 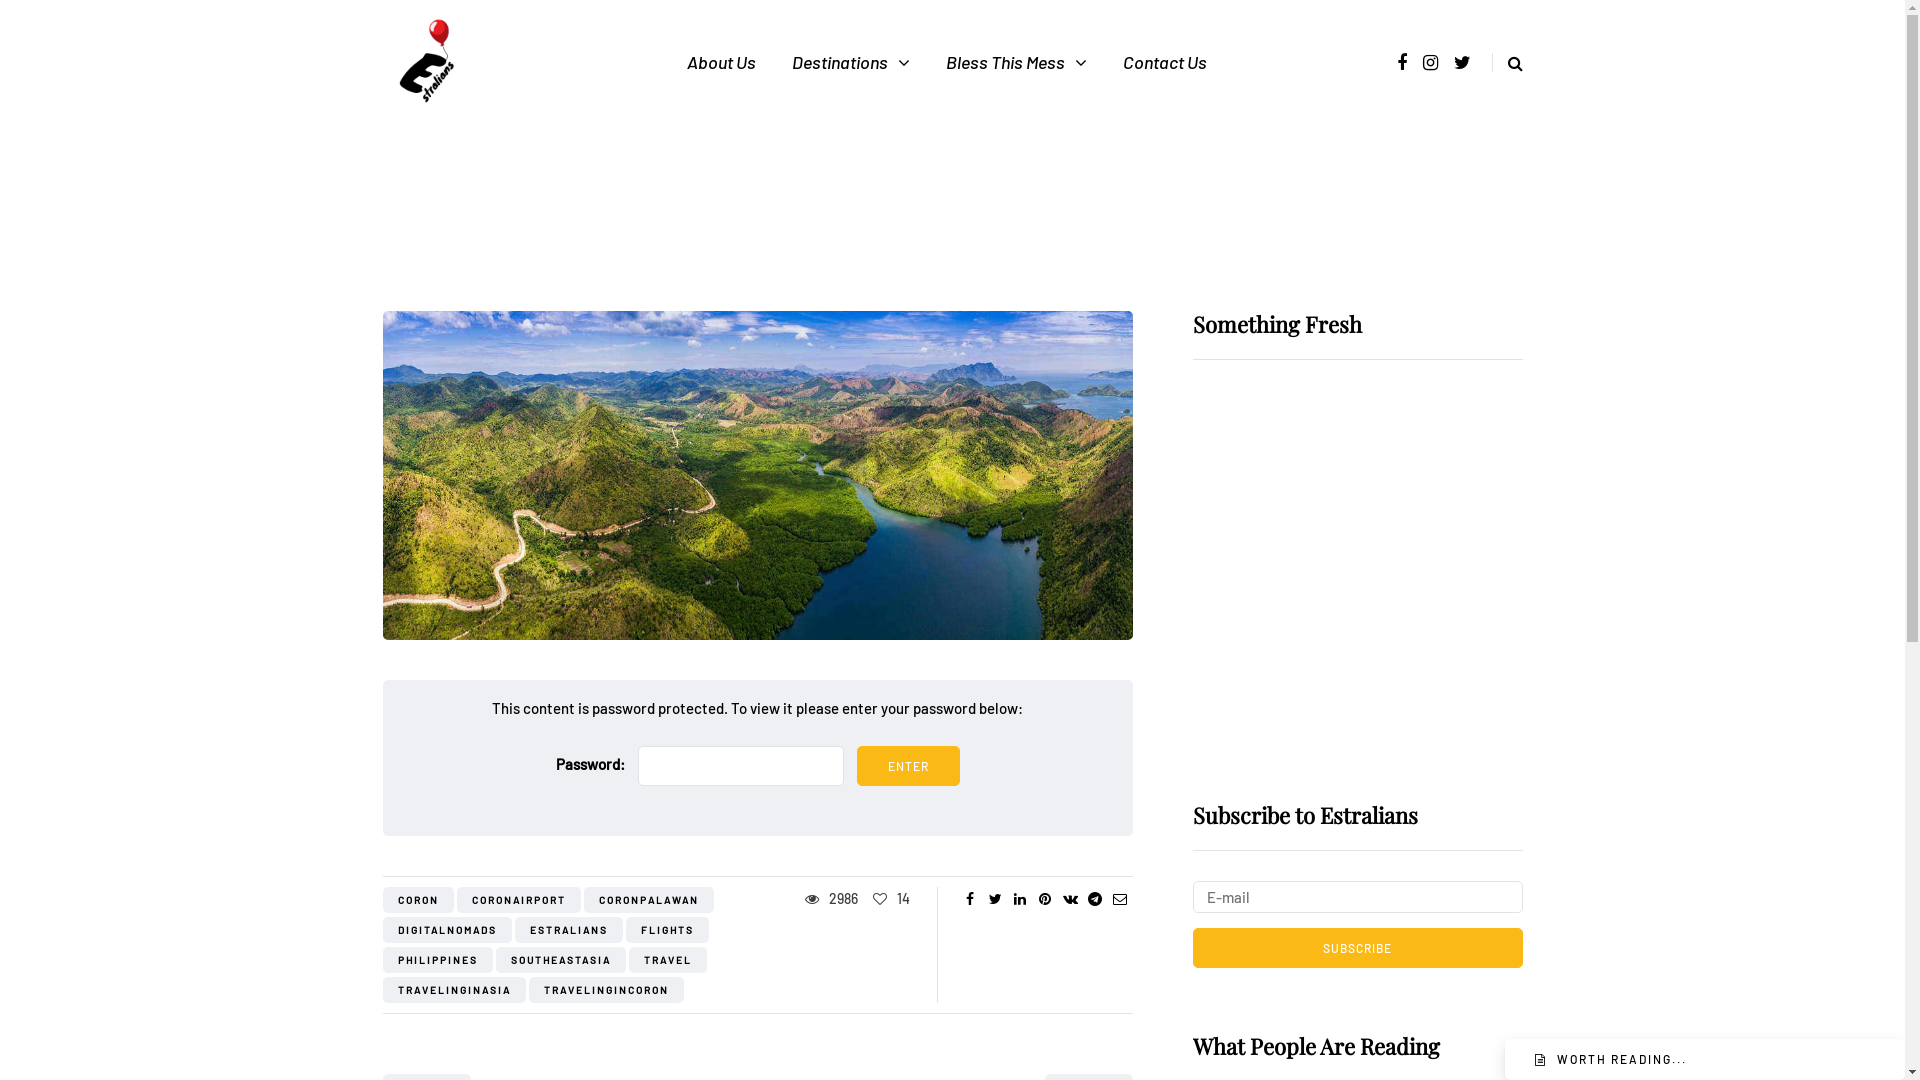 I want to click on Enter, so click(x=908, y=766).